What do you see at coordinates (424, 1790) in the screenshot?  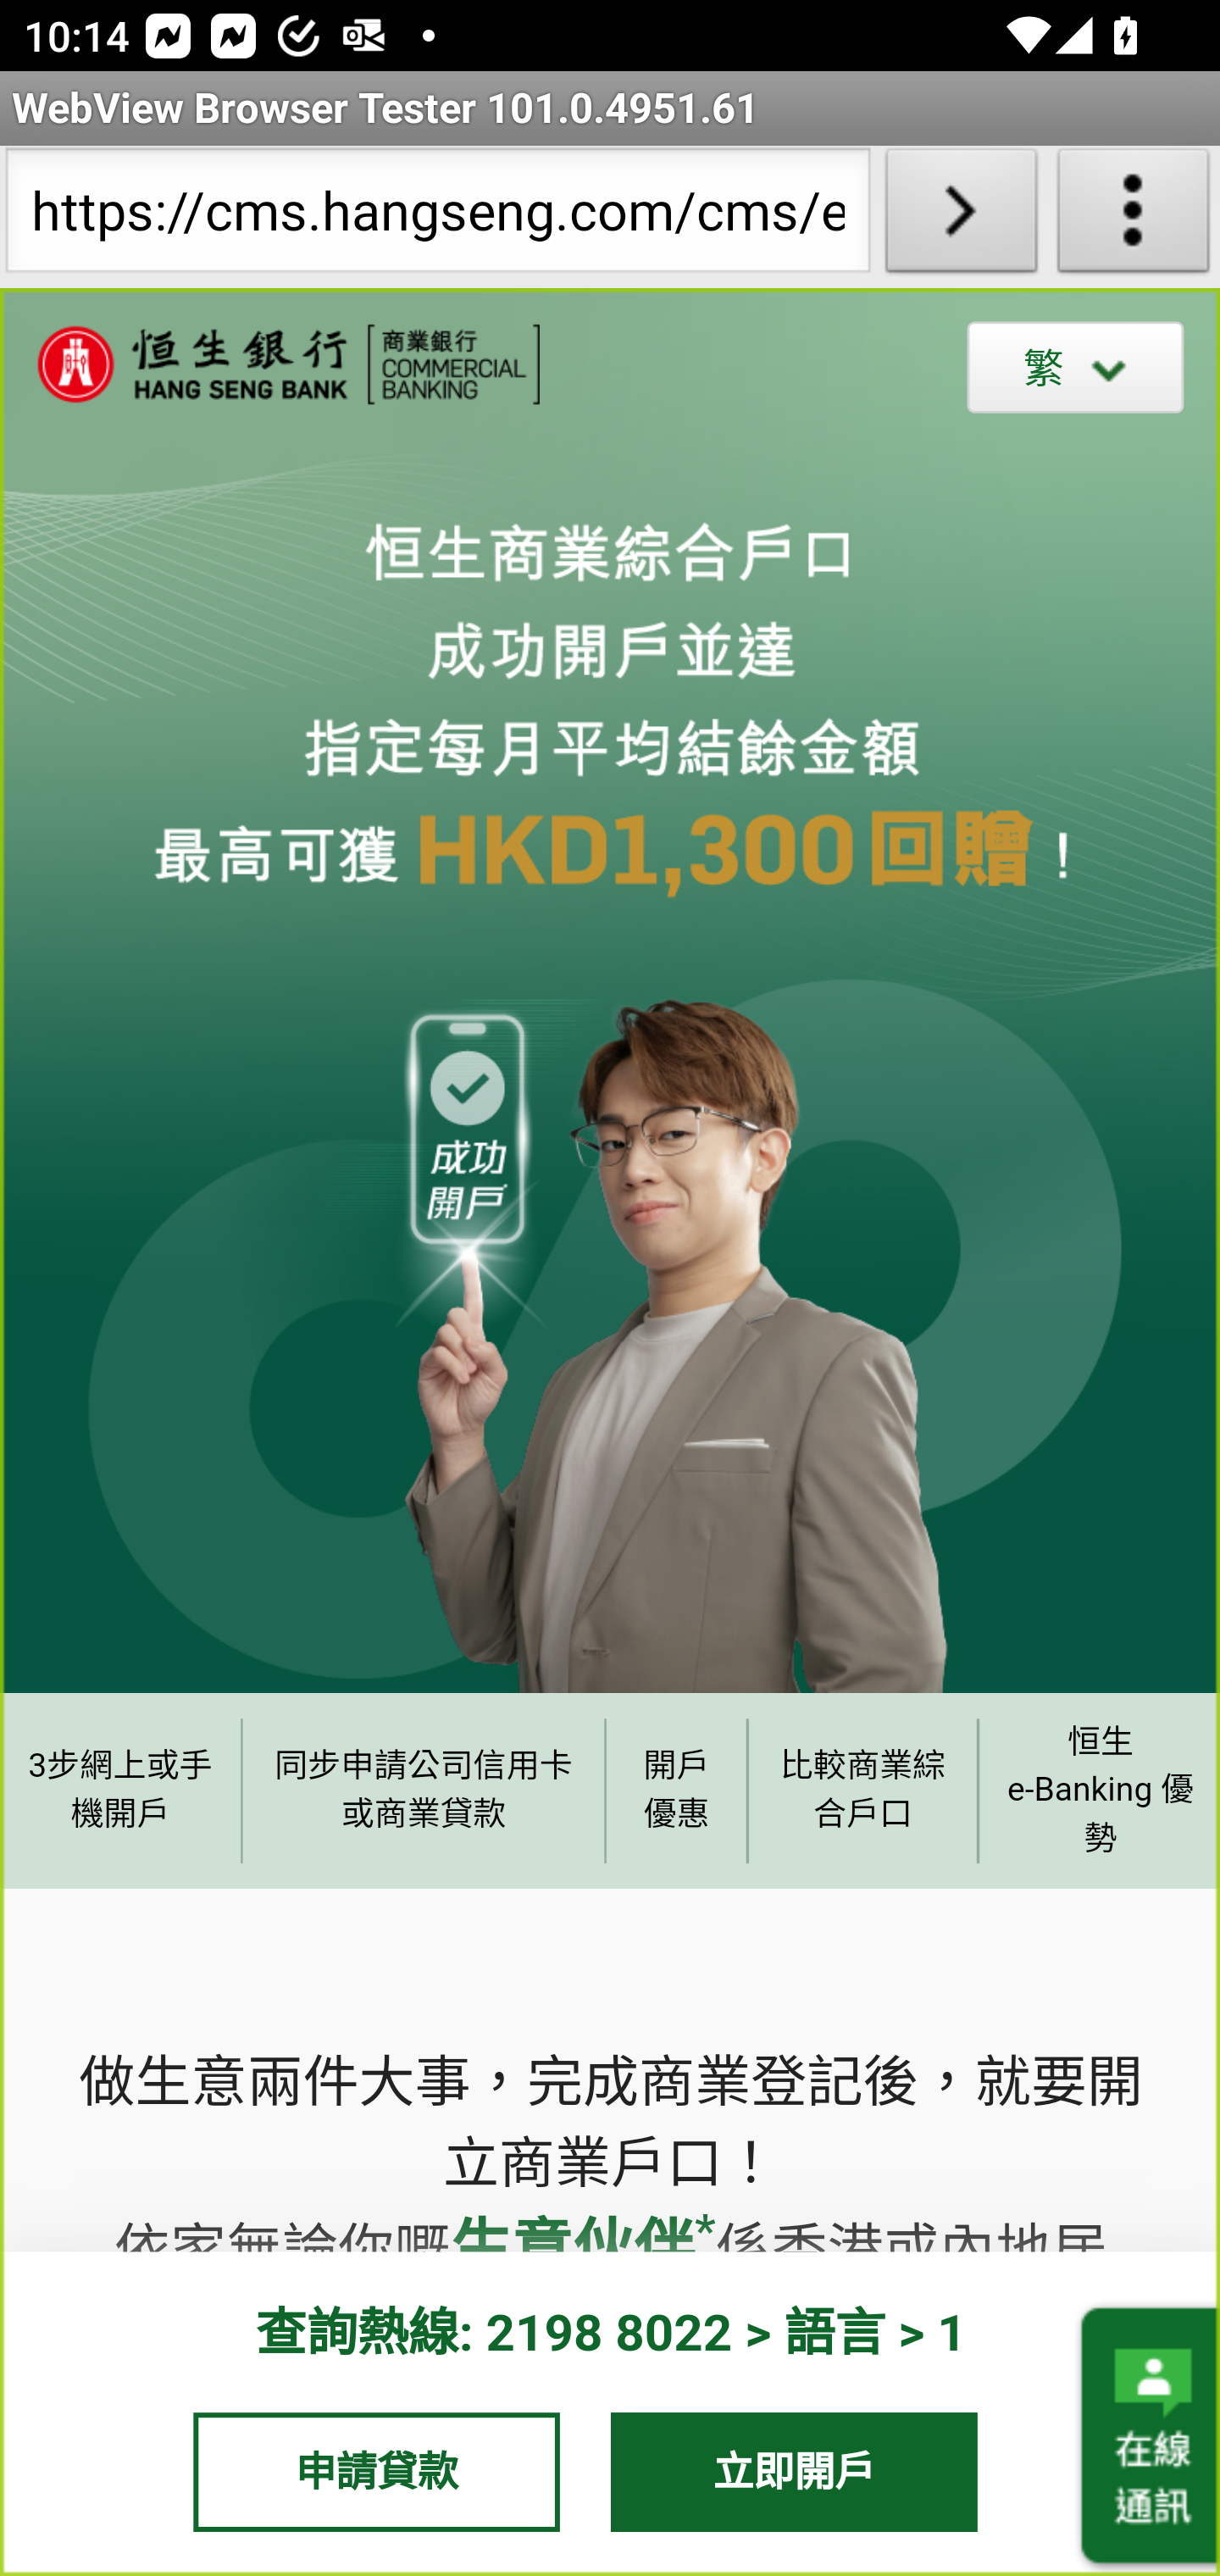 I see `同步申請公司信用卡或商業貸款` at bounding box center [424, 1790].